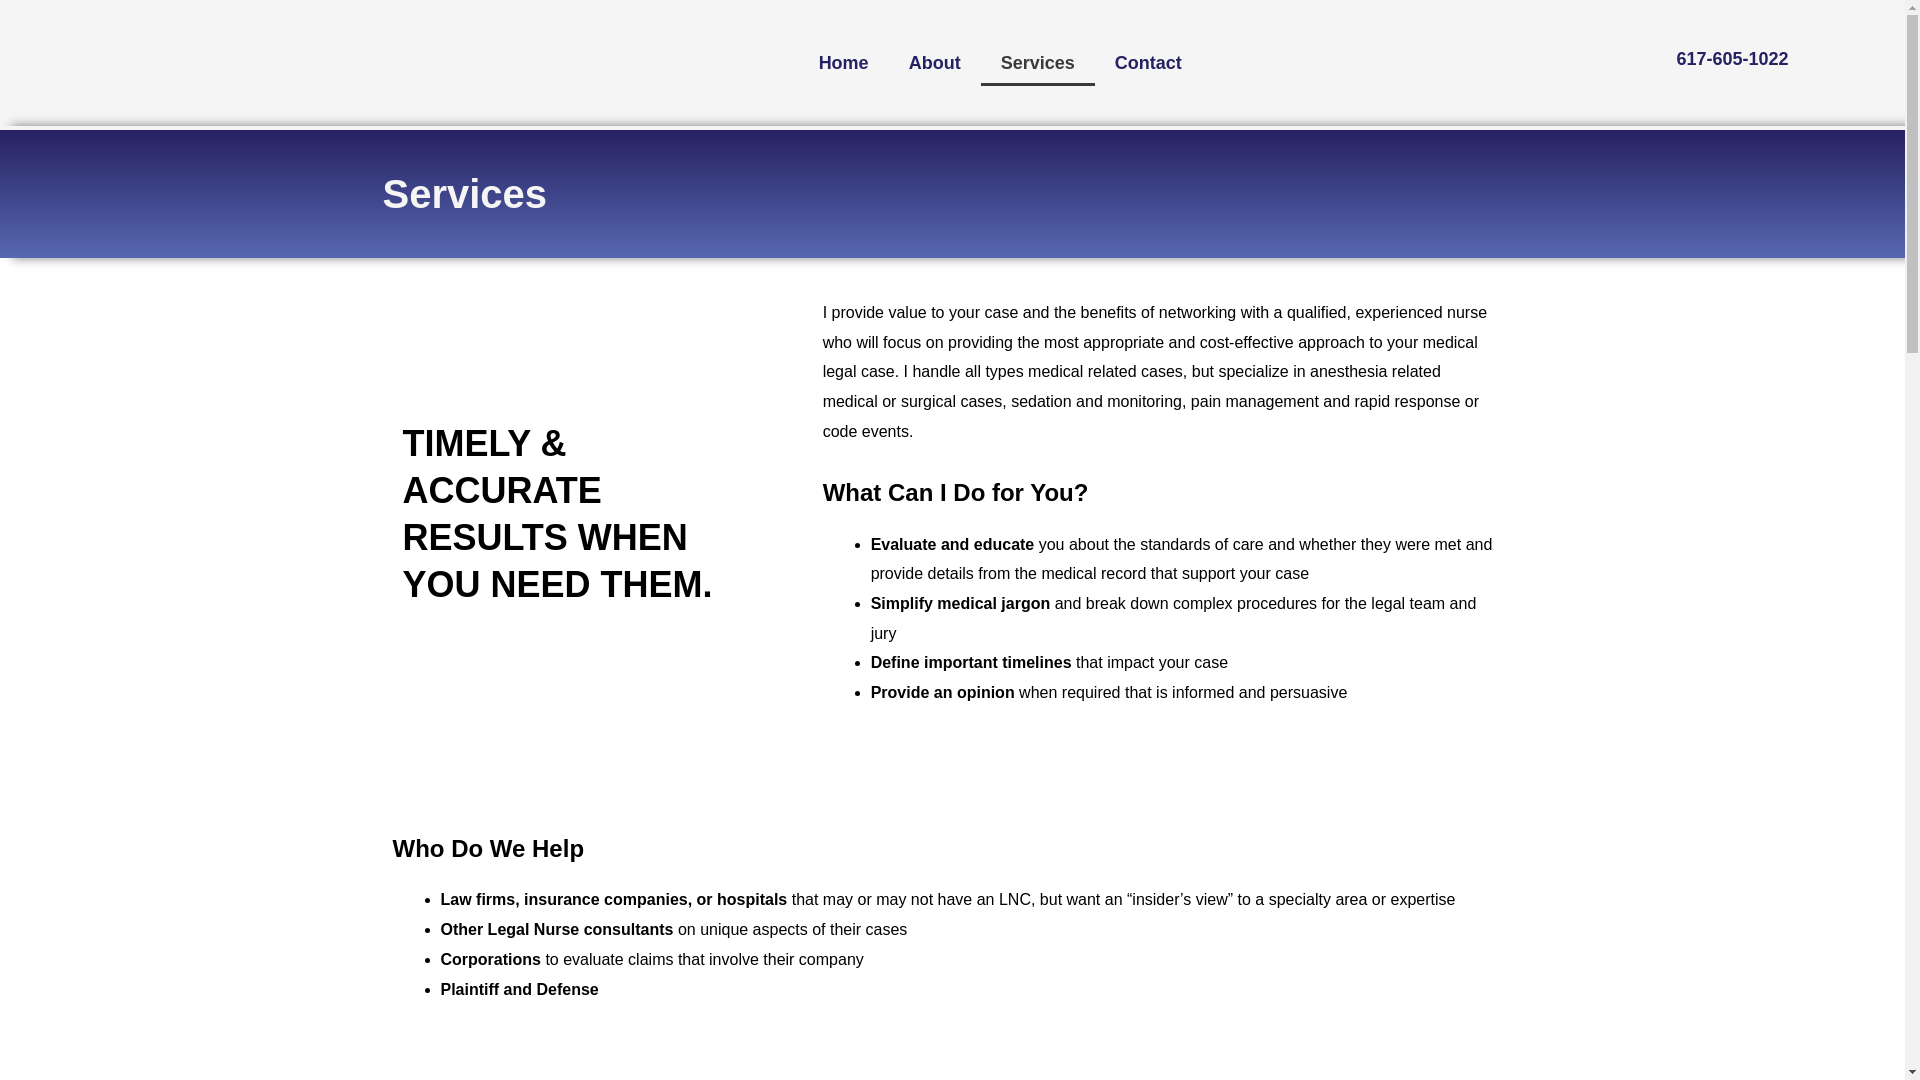 The image size is (1920, 1080). I want to click on Services, so click(1038, 62).